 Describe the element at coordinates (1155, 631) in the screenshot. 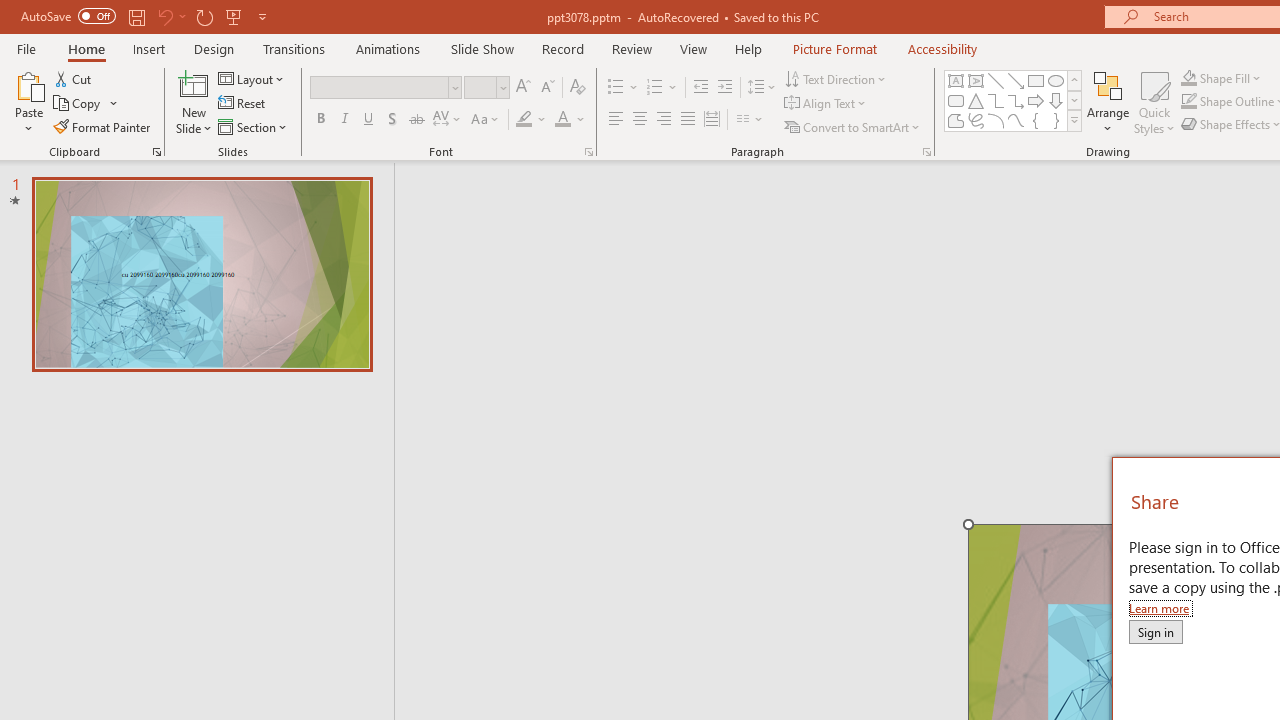

I see `Sign in` at that location.